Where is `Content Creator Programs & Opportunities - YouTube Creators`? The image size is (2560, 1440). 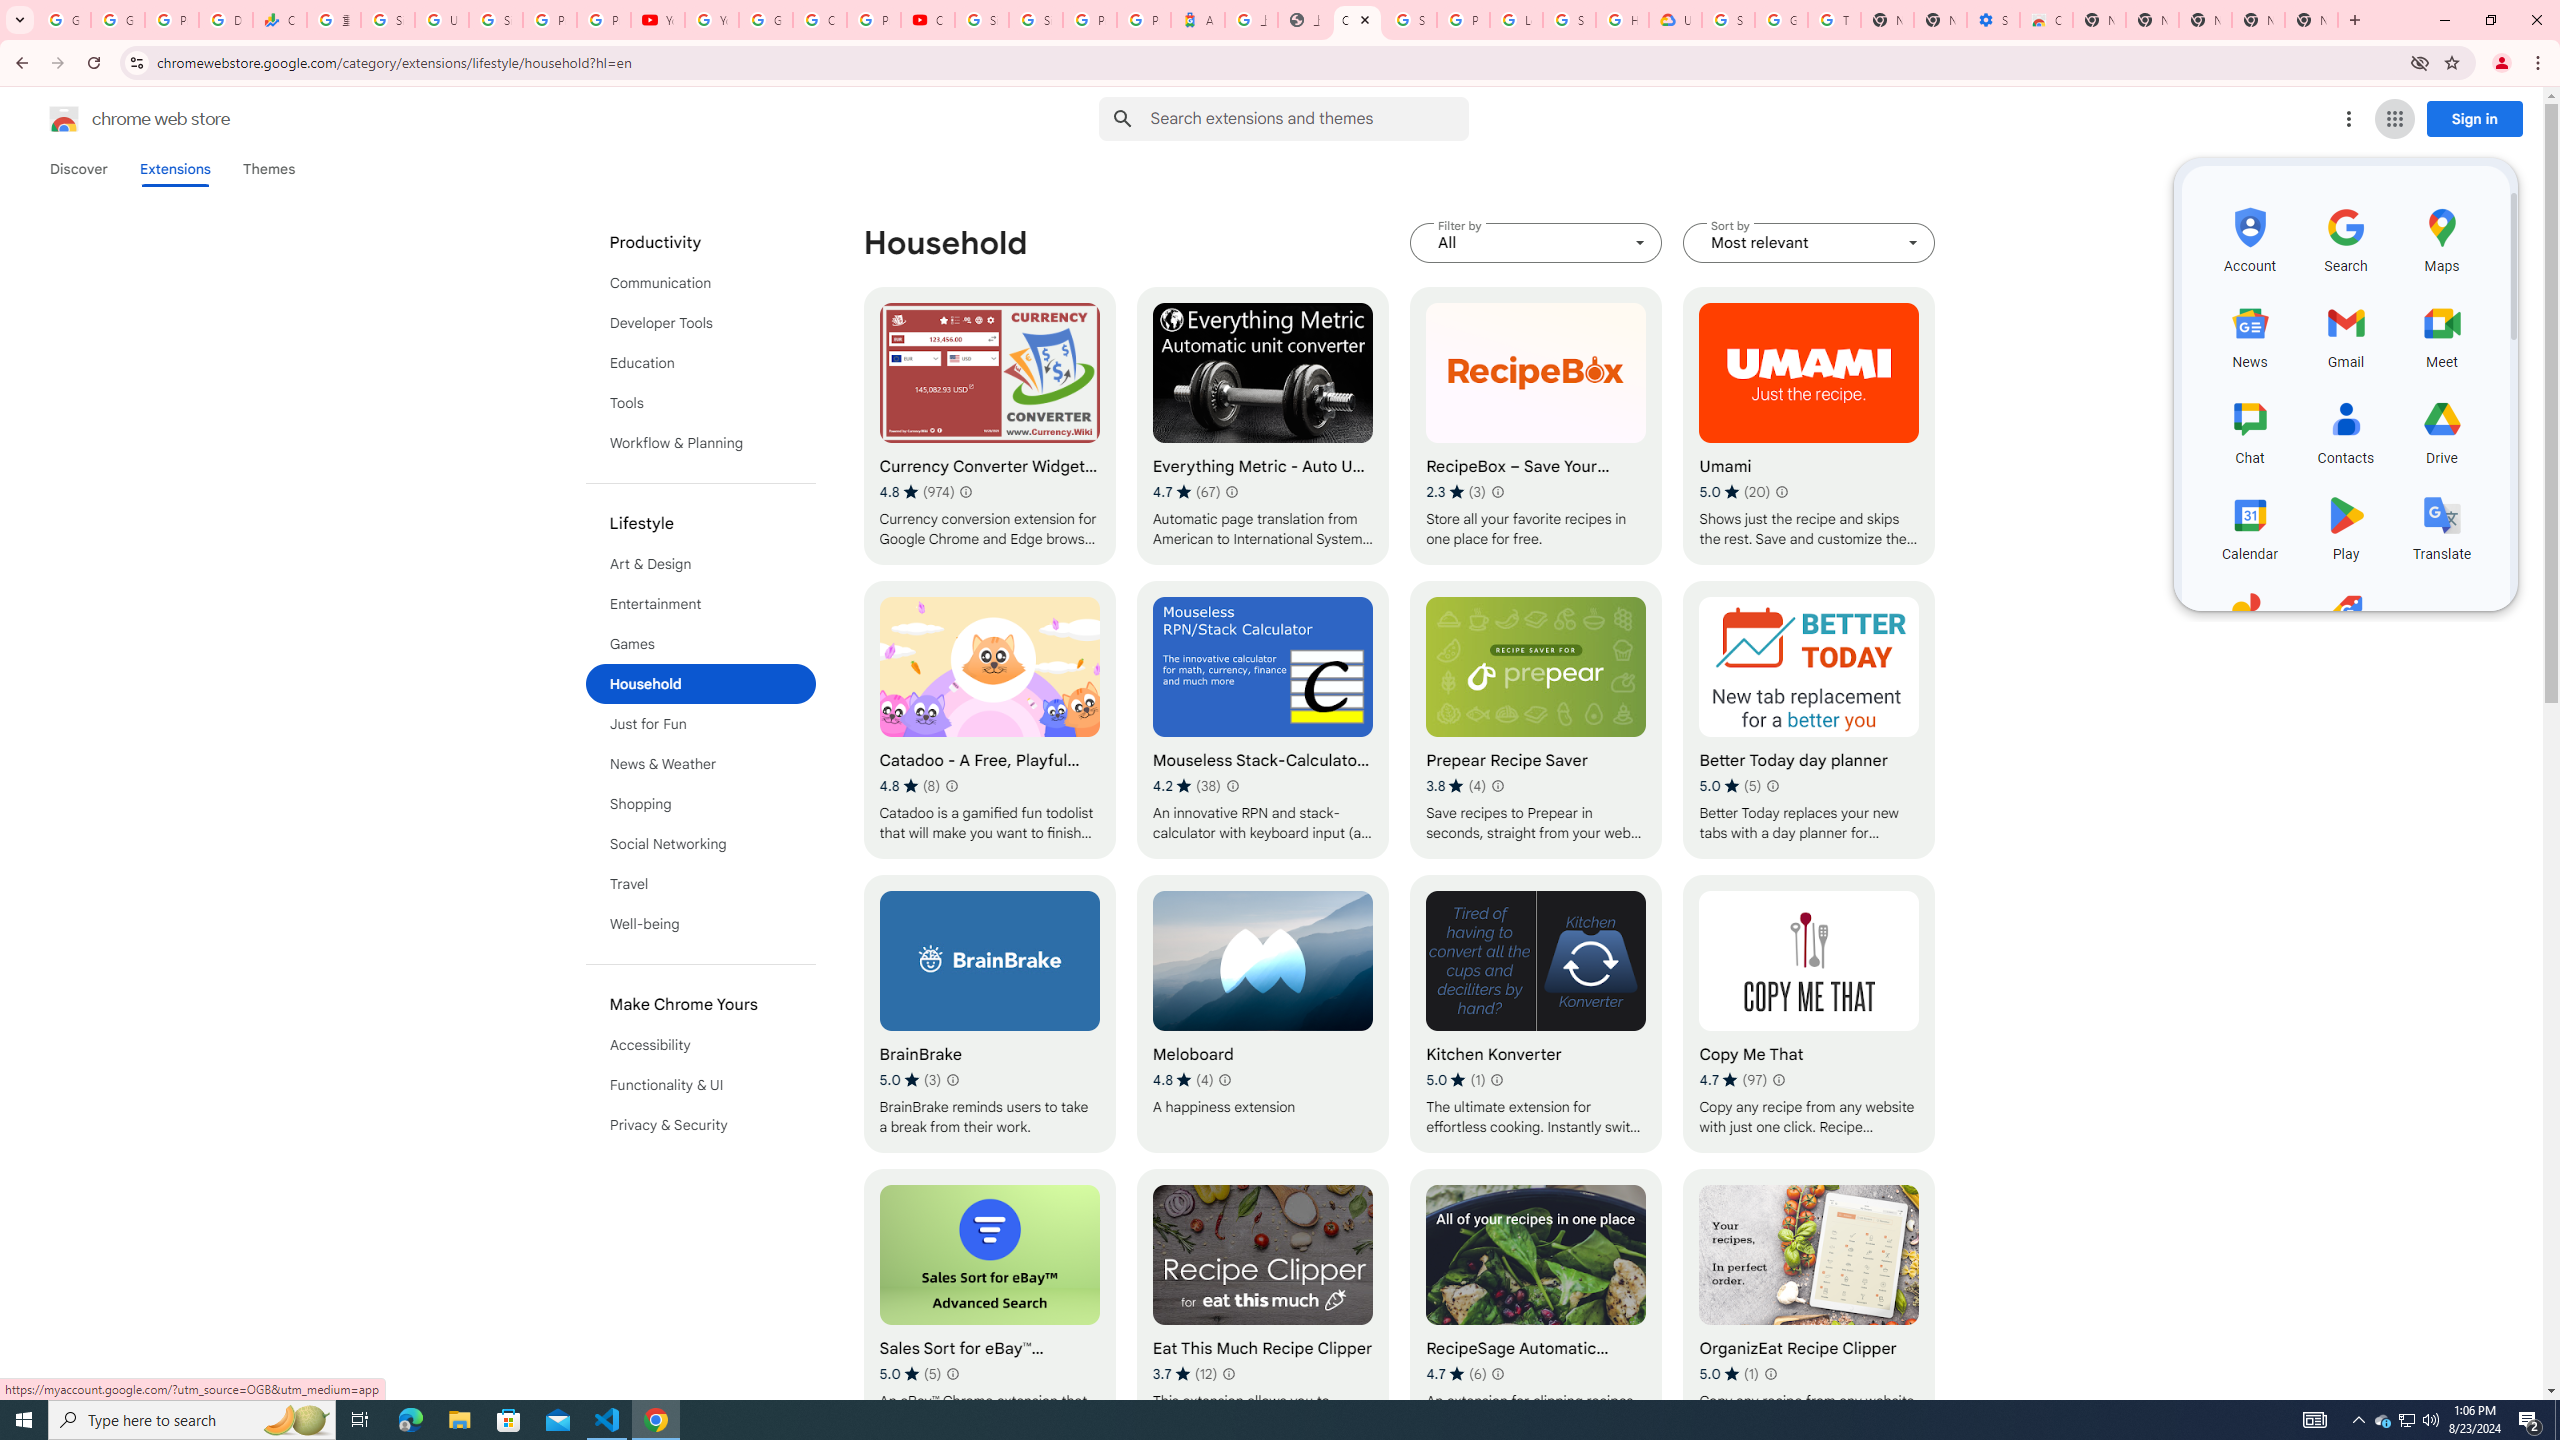 Content Creator Programs & Opportunities - YouTube Creators is located at coordinates (928, 20).